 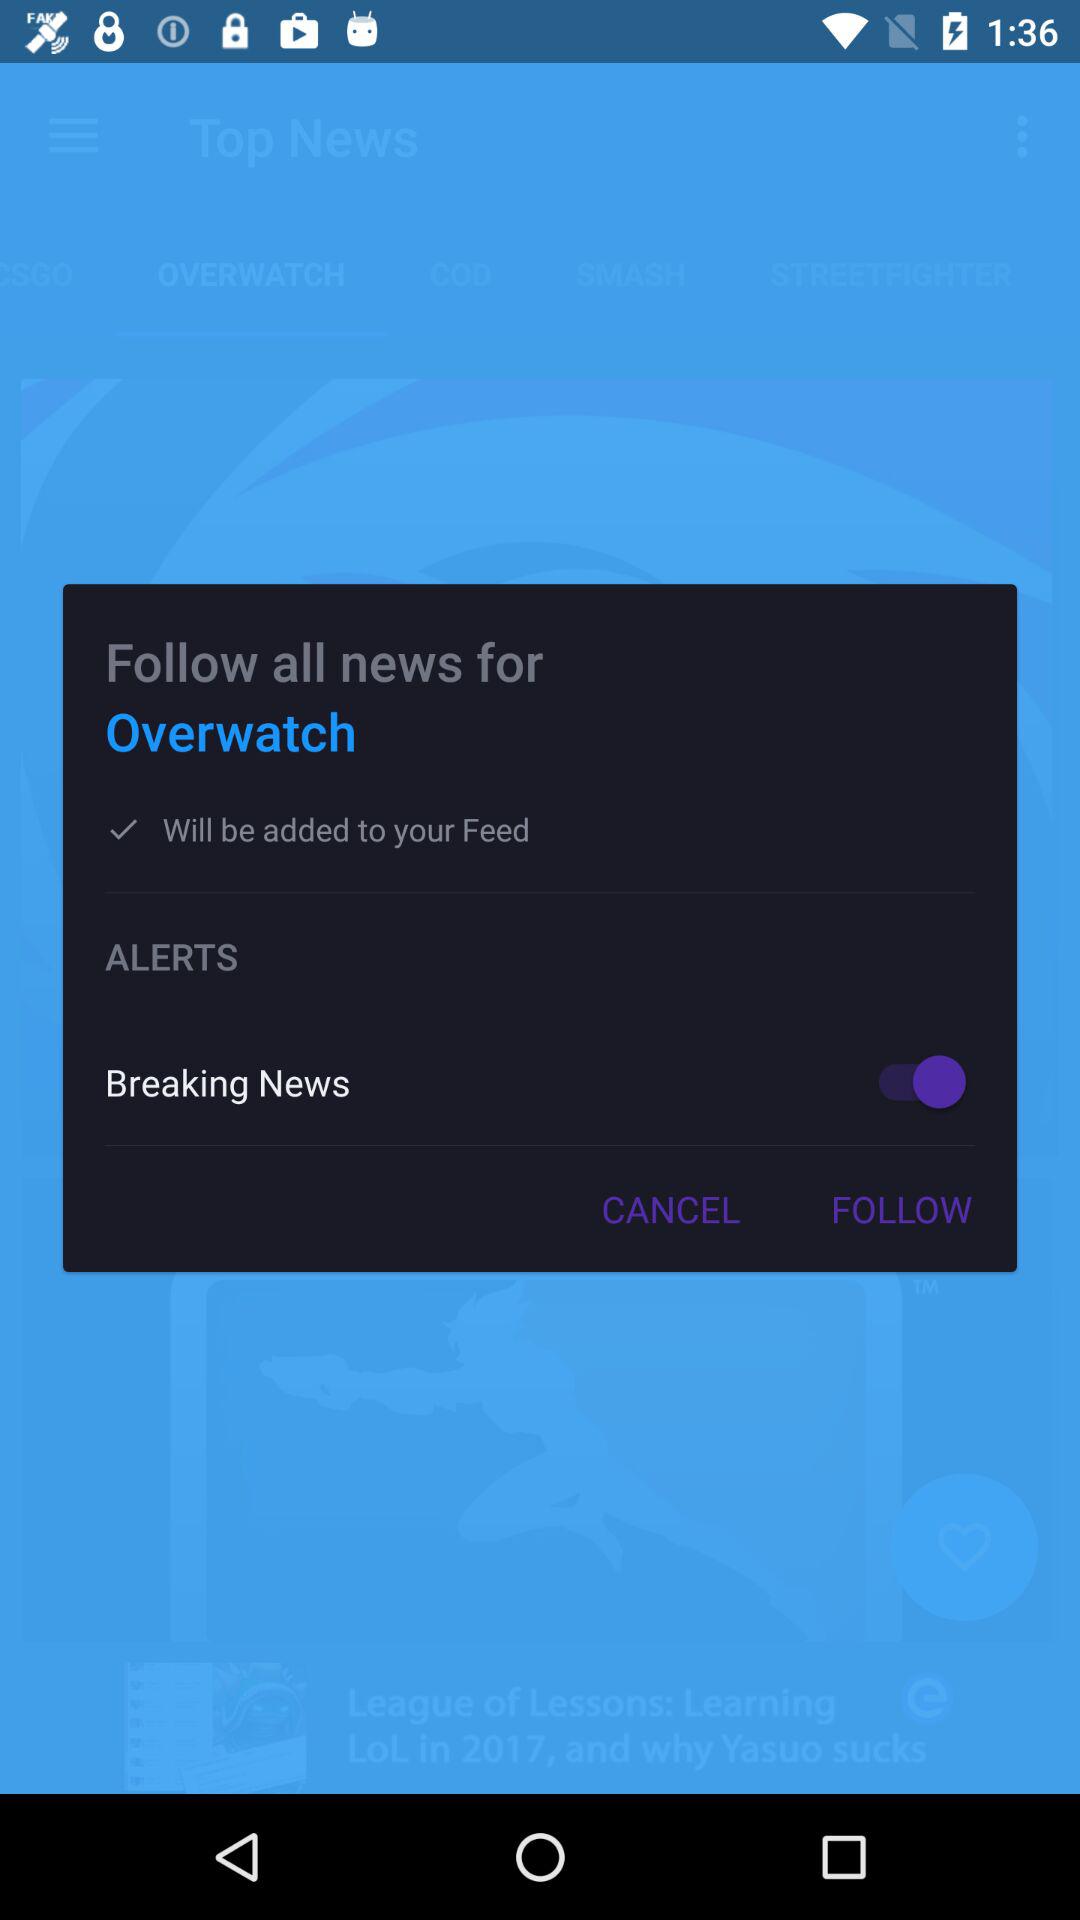 I want to click on scroll to breaking news icon, so click(x=470, y=1082).